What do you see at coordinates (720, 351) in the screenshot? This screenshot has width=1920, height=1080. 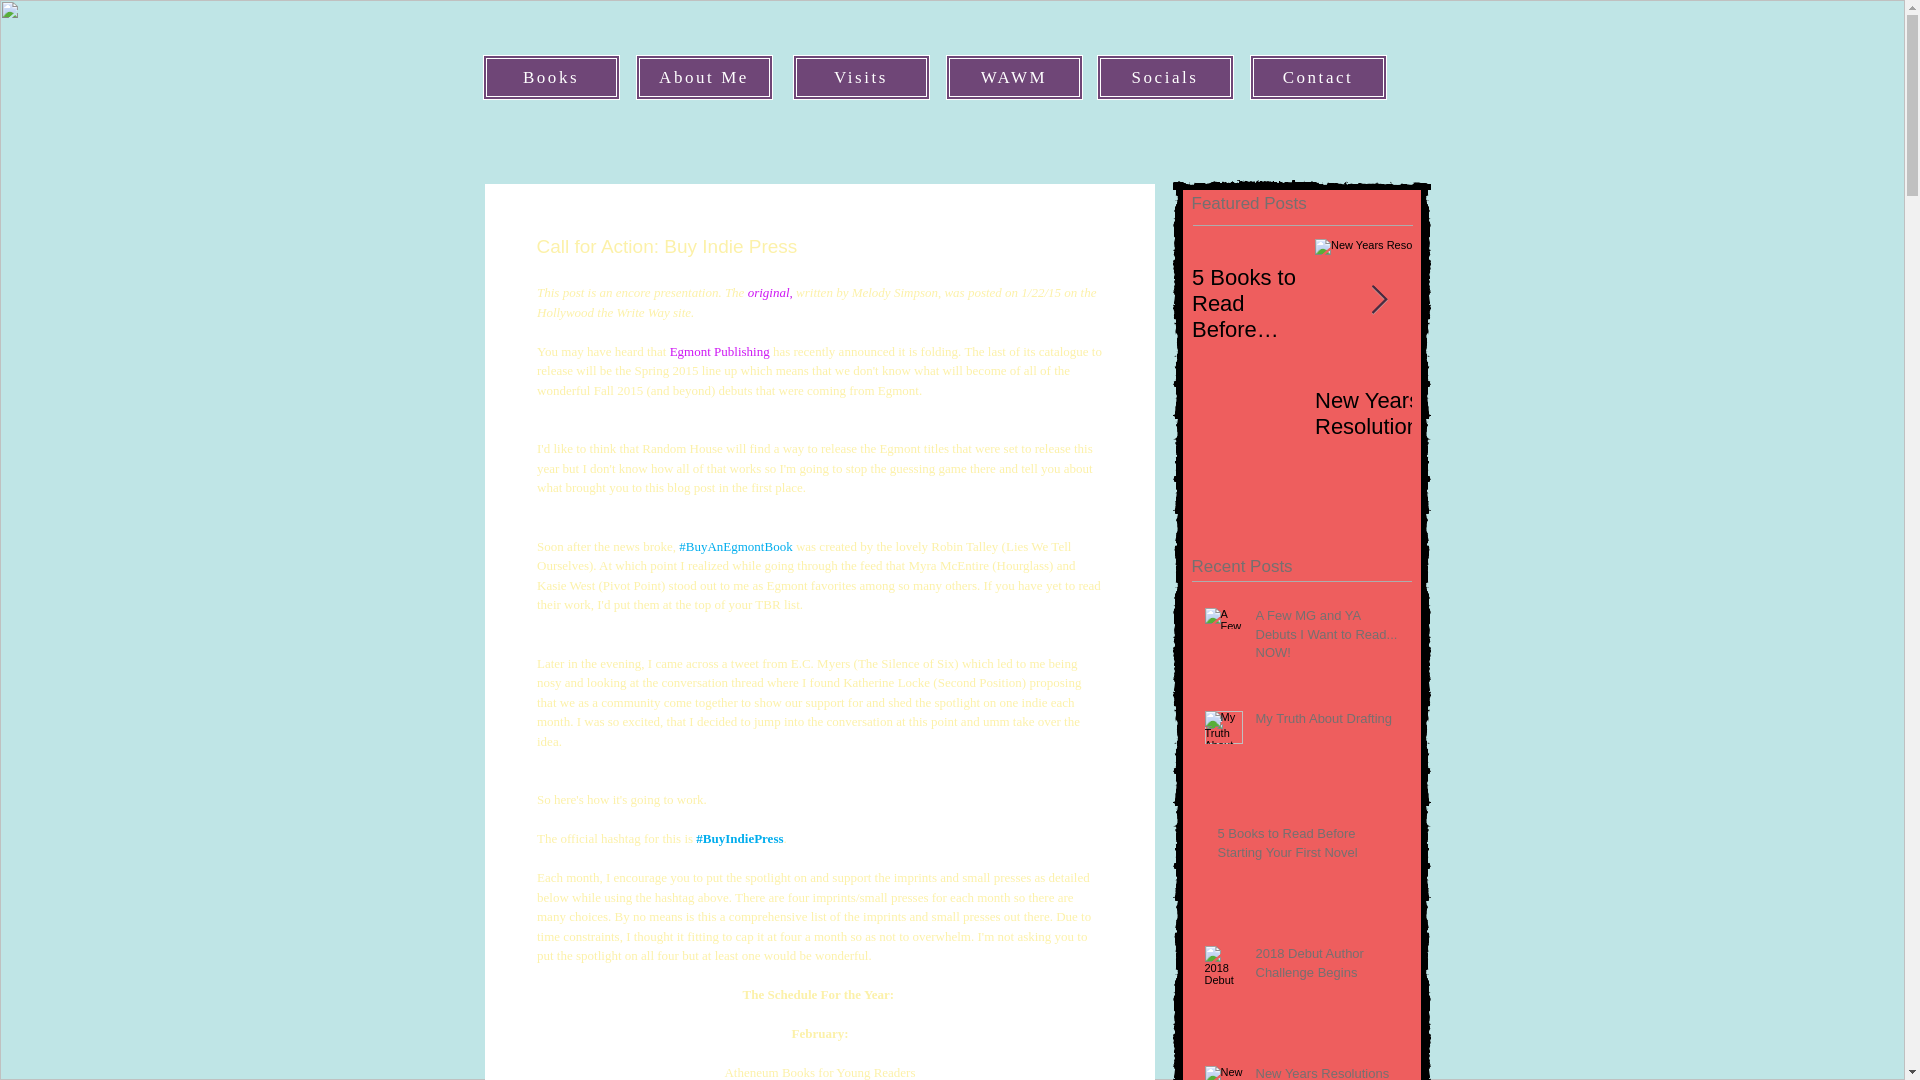 I see `Egmont Publishing ` at bounding box center [720, 351].